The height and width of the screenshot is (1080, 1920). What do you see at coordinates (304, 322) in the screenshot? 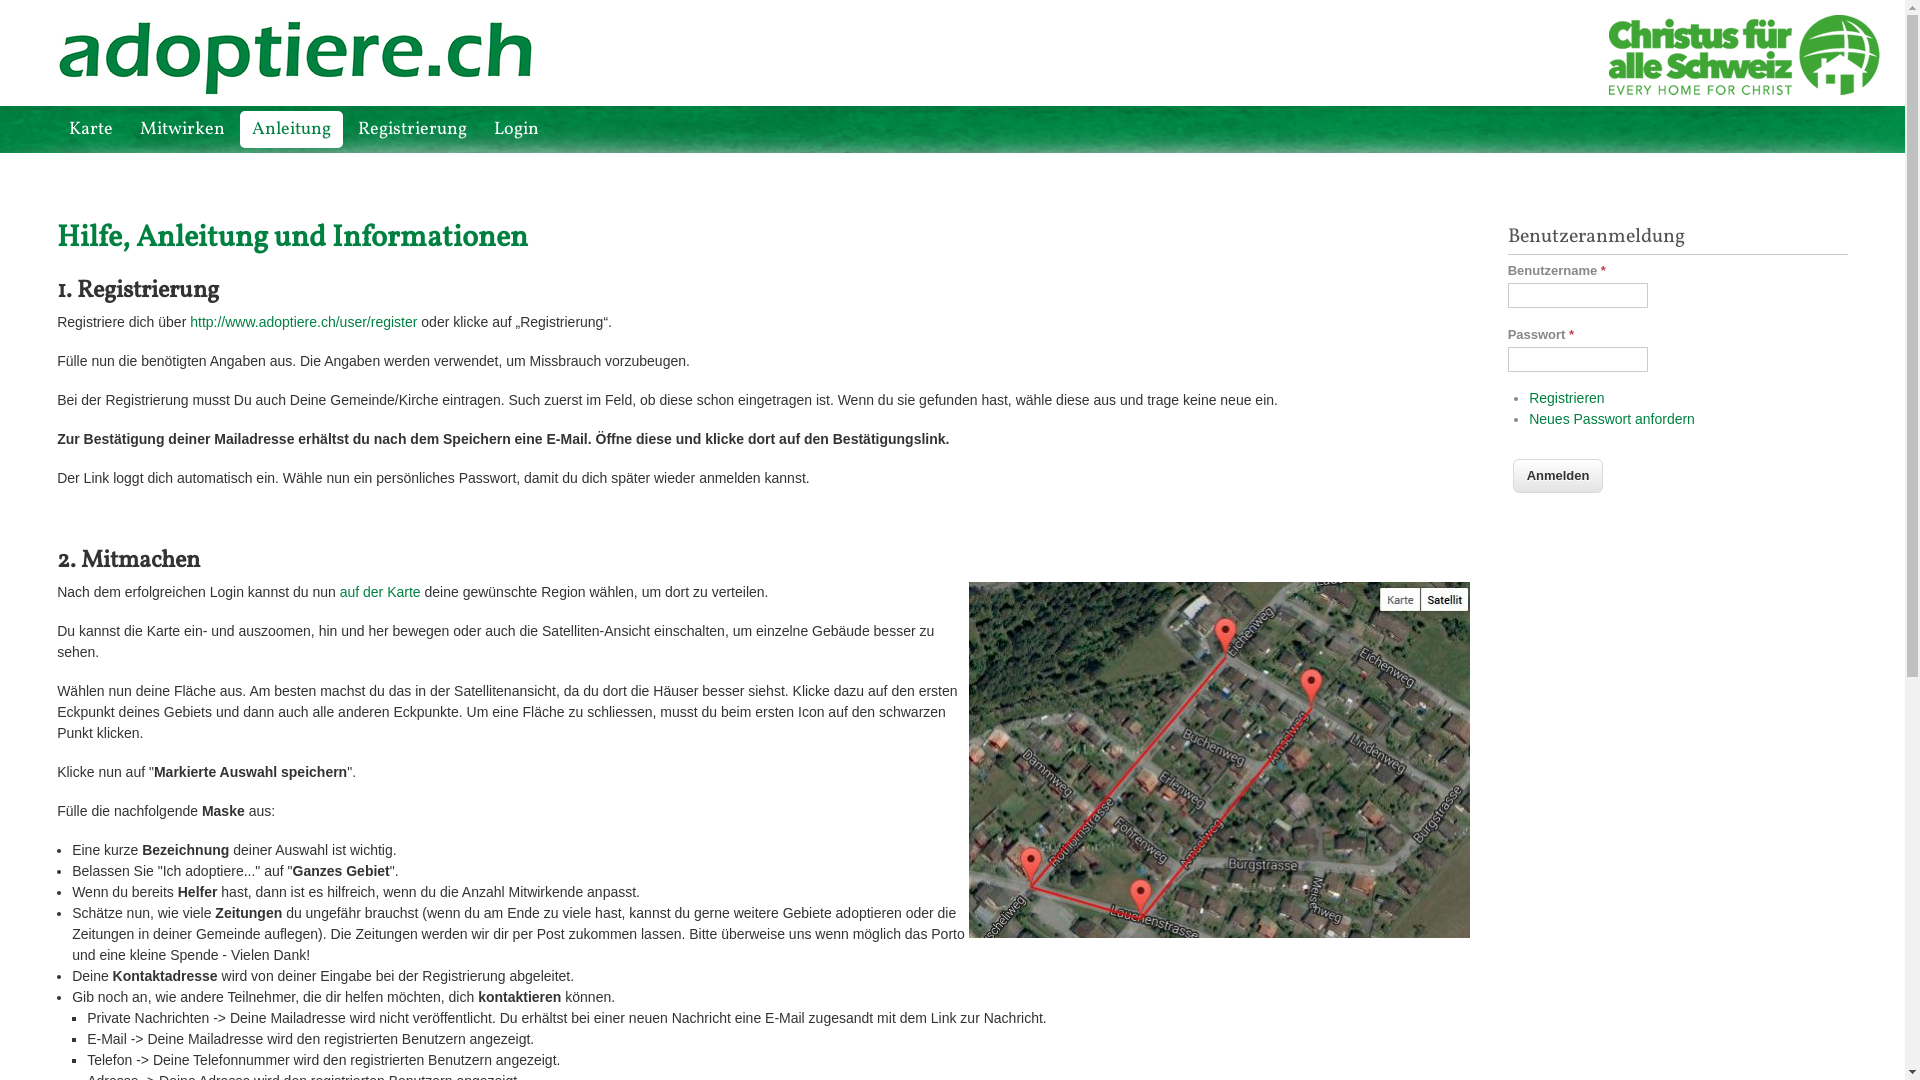
I see `http://www.adoptiere.ch/user/register` at bounding box center [304, 322].